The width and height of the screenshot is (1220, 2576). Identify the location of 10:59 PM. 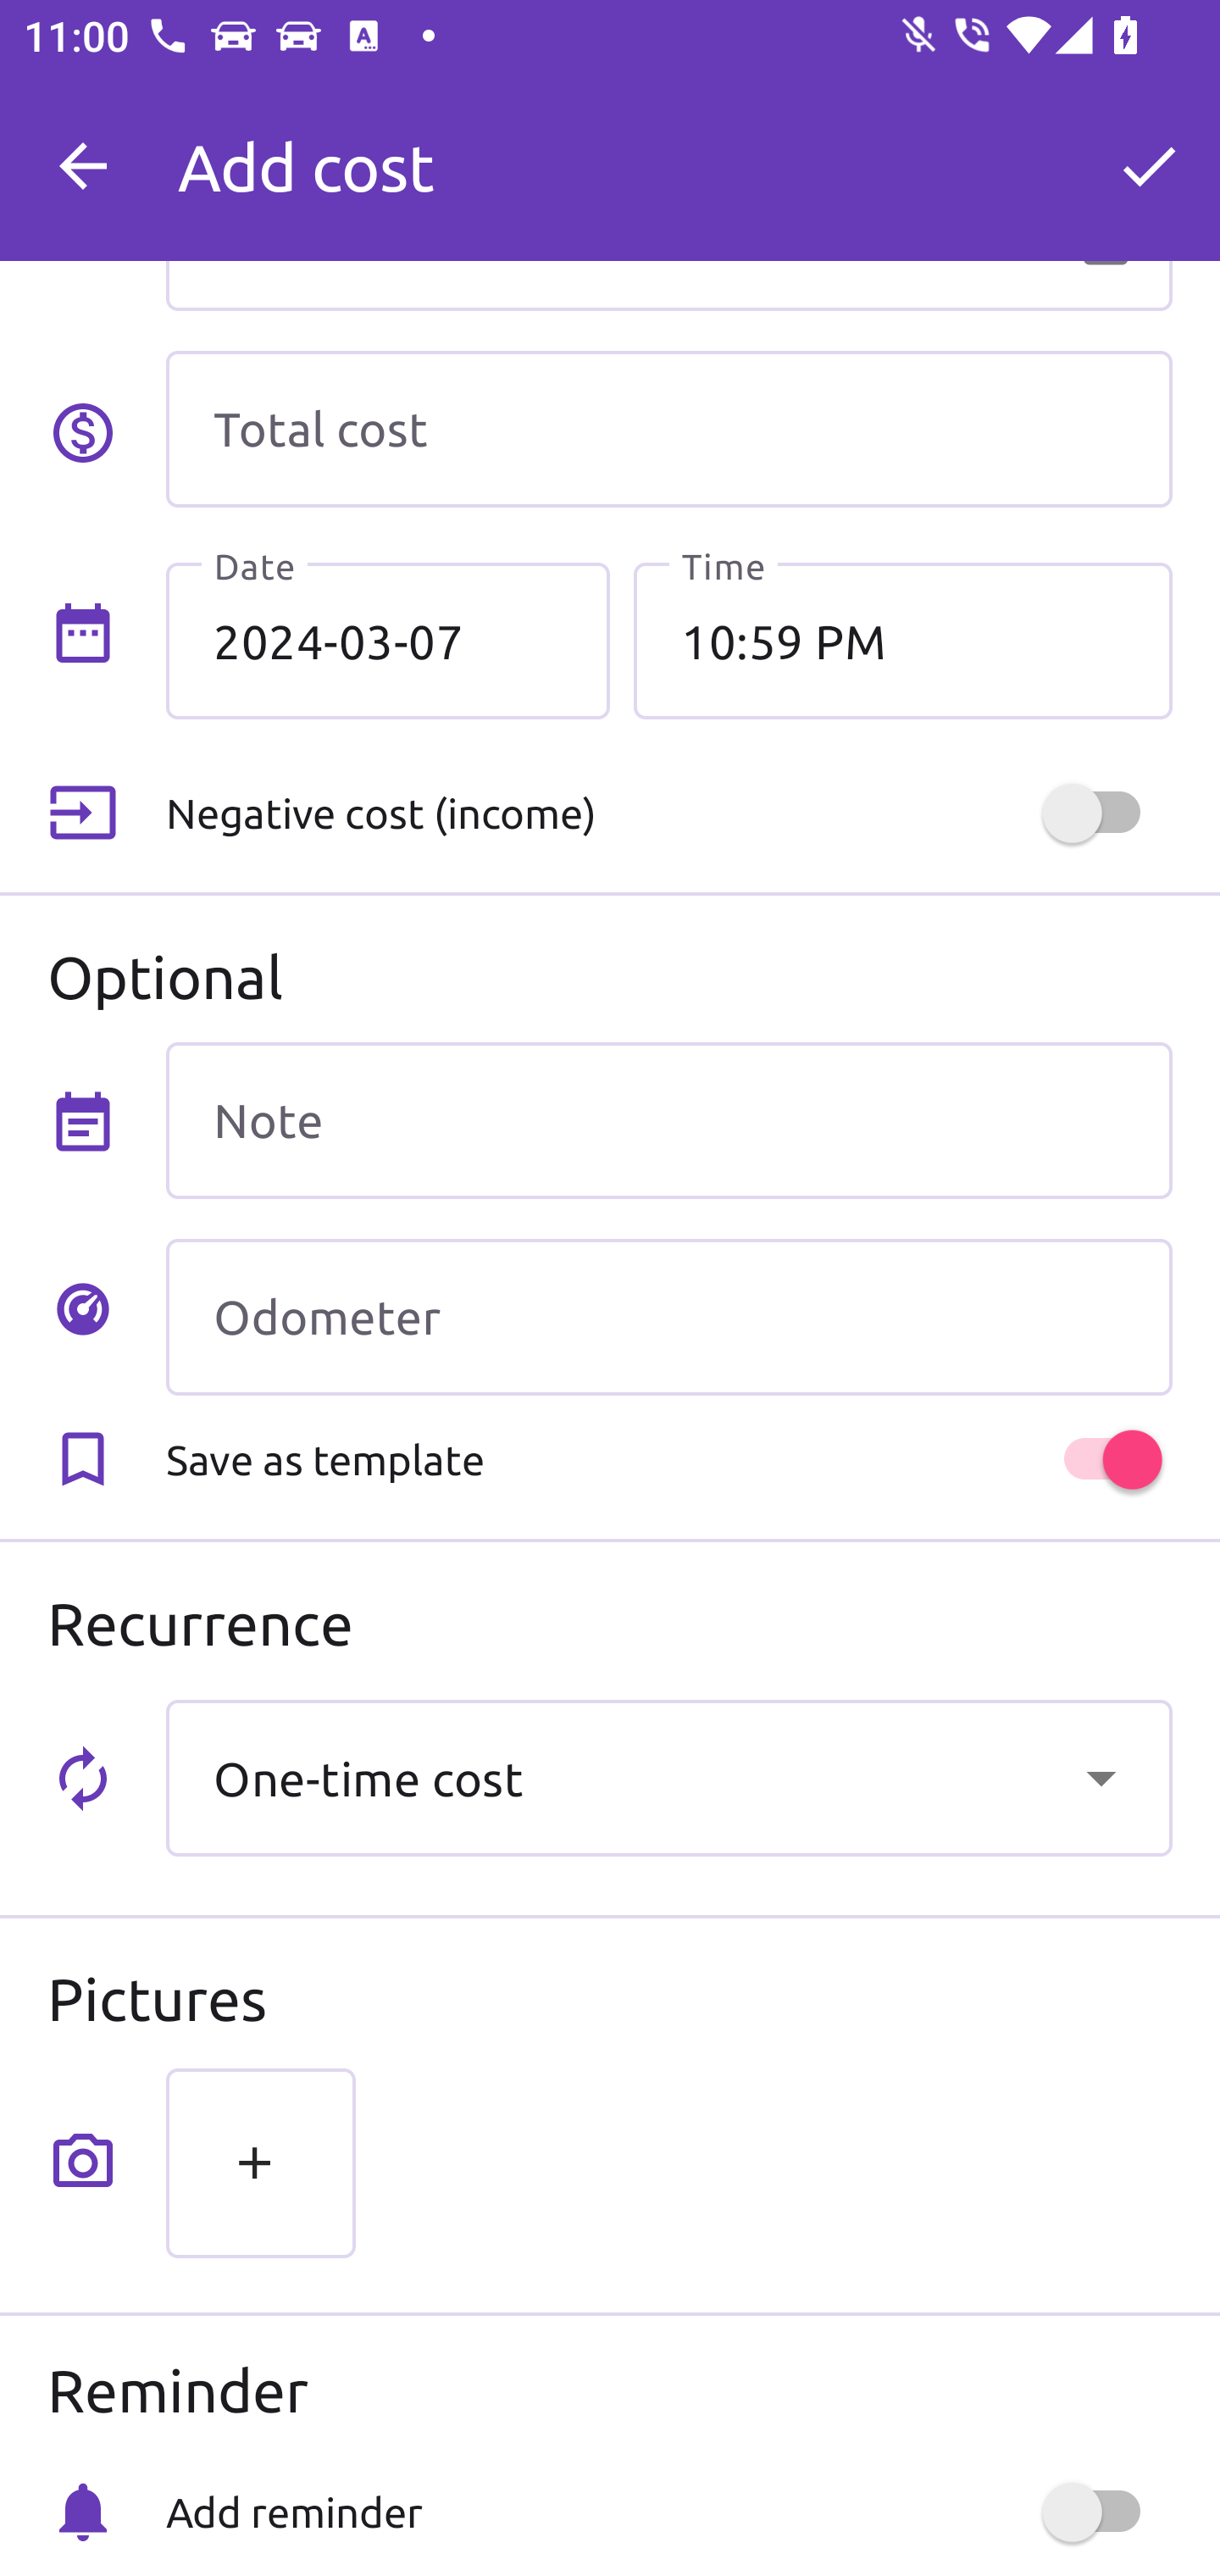
(902, 640).